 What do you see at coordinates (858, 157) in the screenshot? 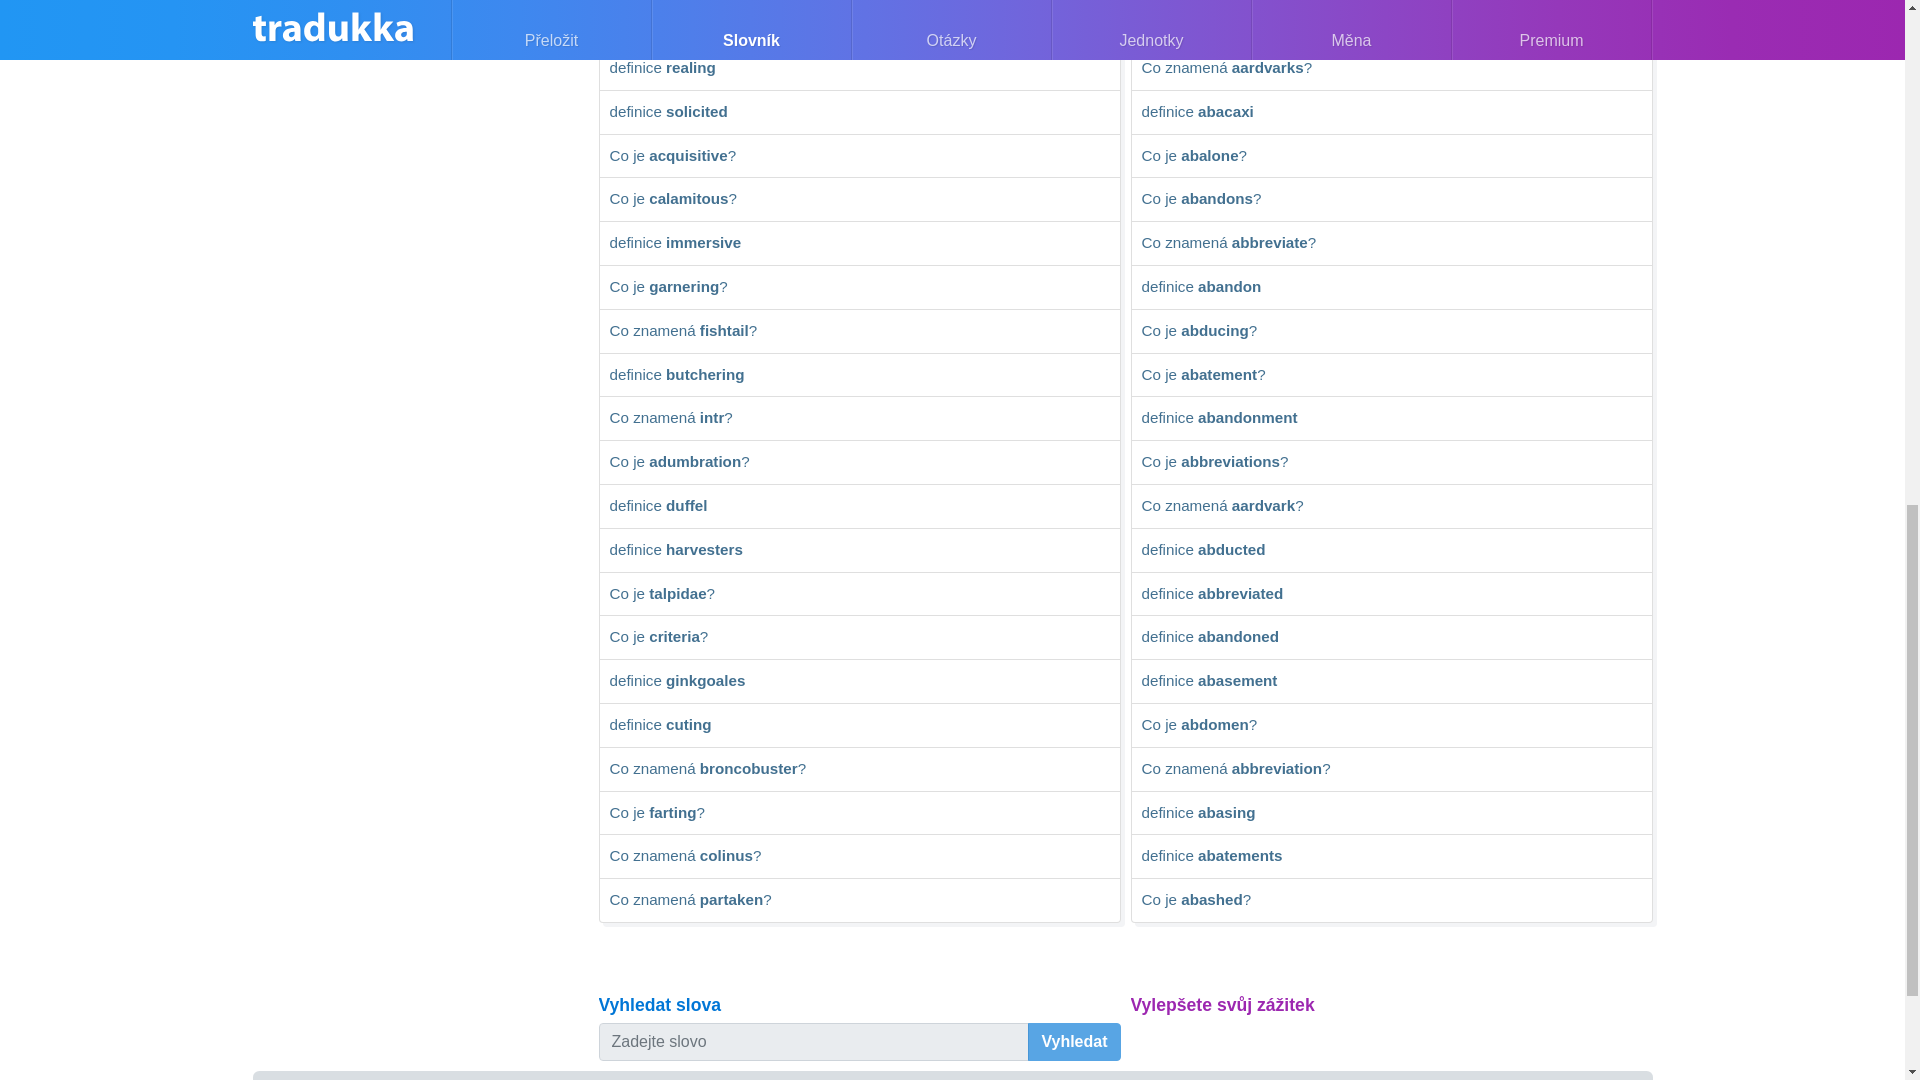
I see `Co je acquisitive?` at bounding box center [858, 157].